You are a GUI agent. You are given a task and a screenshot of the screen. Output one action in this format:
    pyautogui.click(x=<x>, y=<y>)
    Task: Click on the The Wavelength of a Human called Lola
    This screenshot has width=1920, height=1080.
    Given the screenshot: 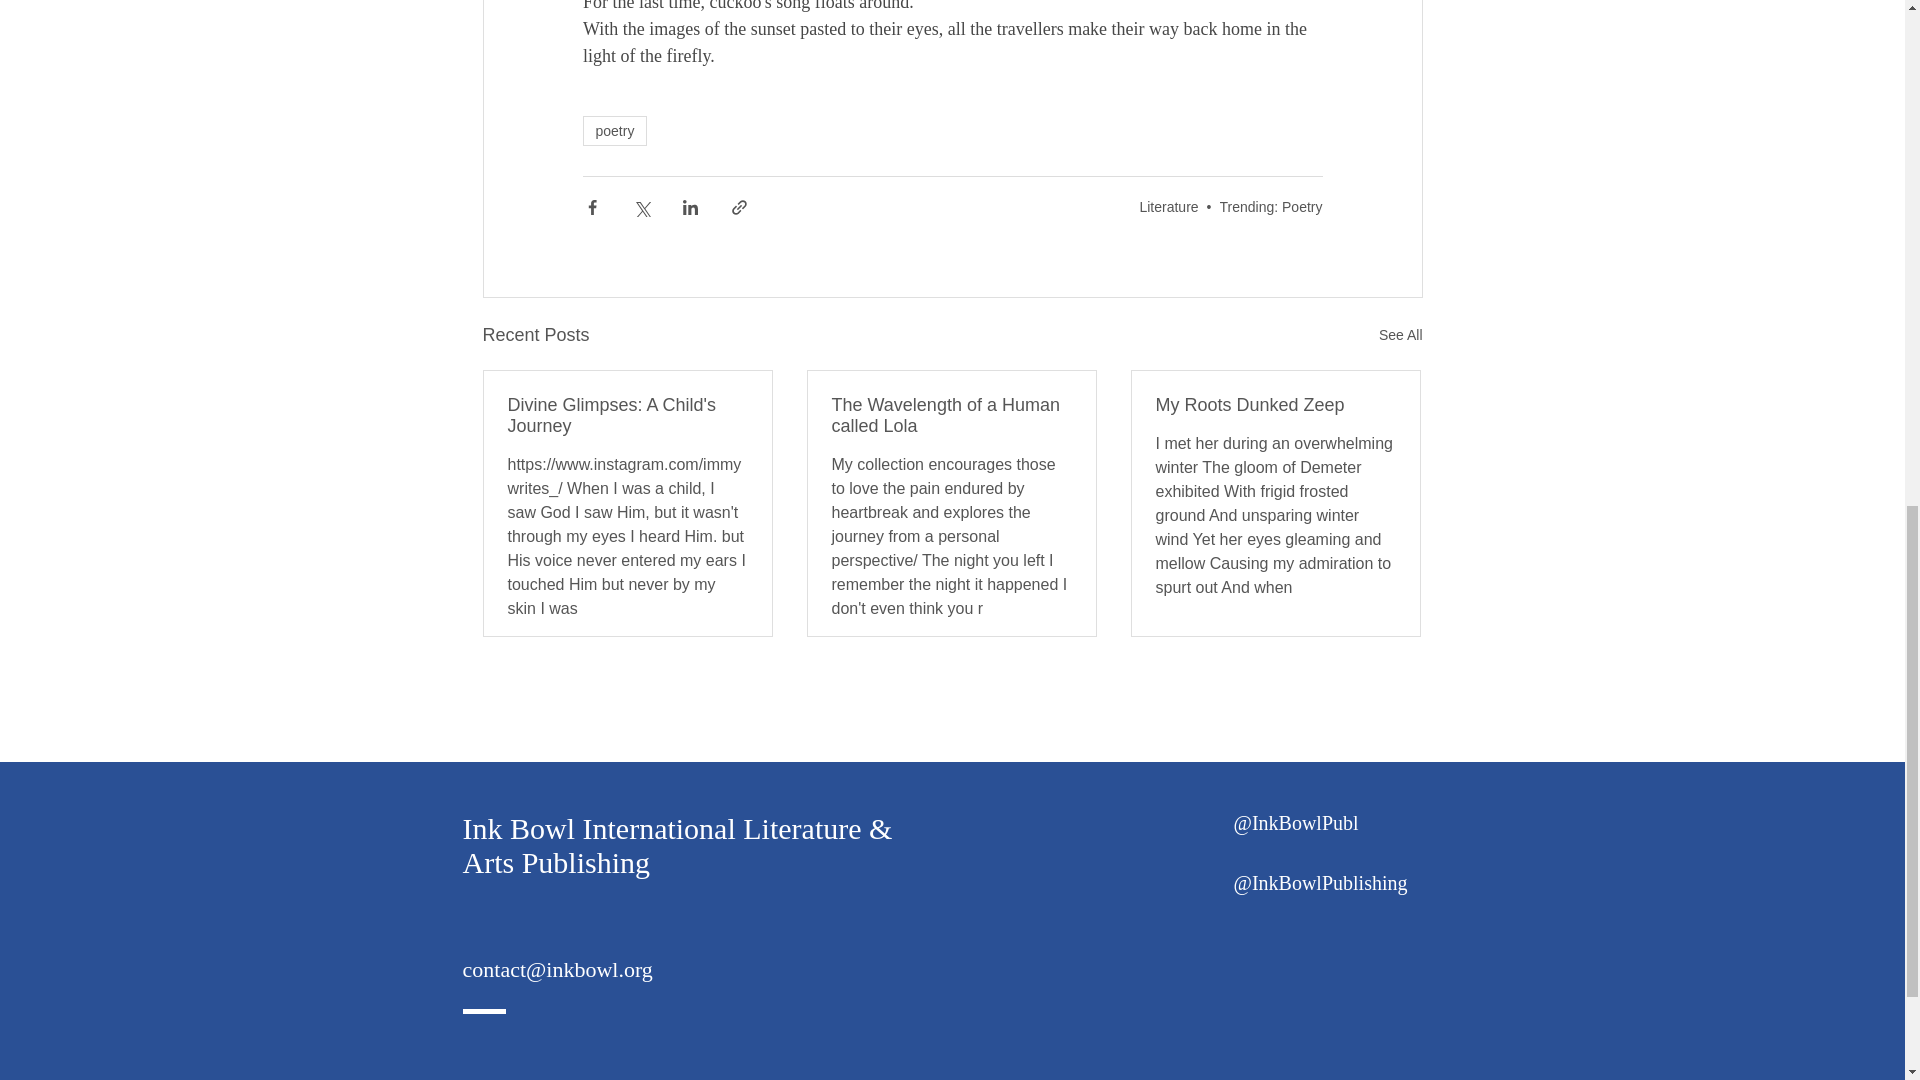 What is the action you would take?
    pyautogui.click(x=951, y=416)
    